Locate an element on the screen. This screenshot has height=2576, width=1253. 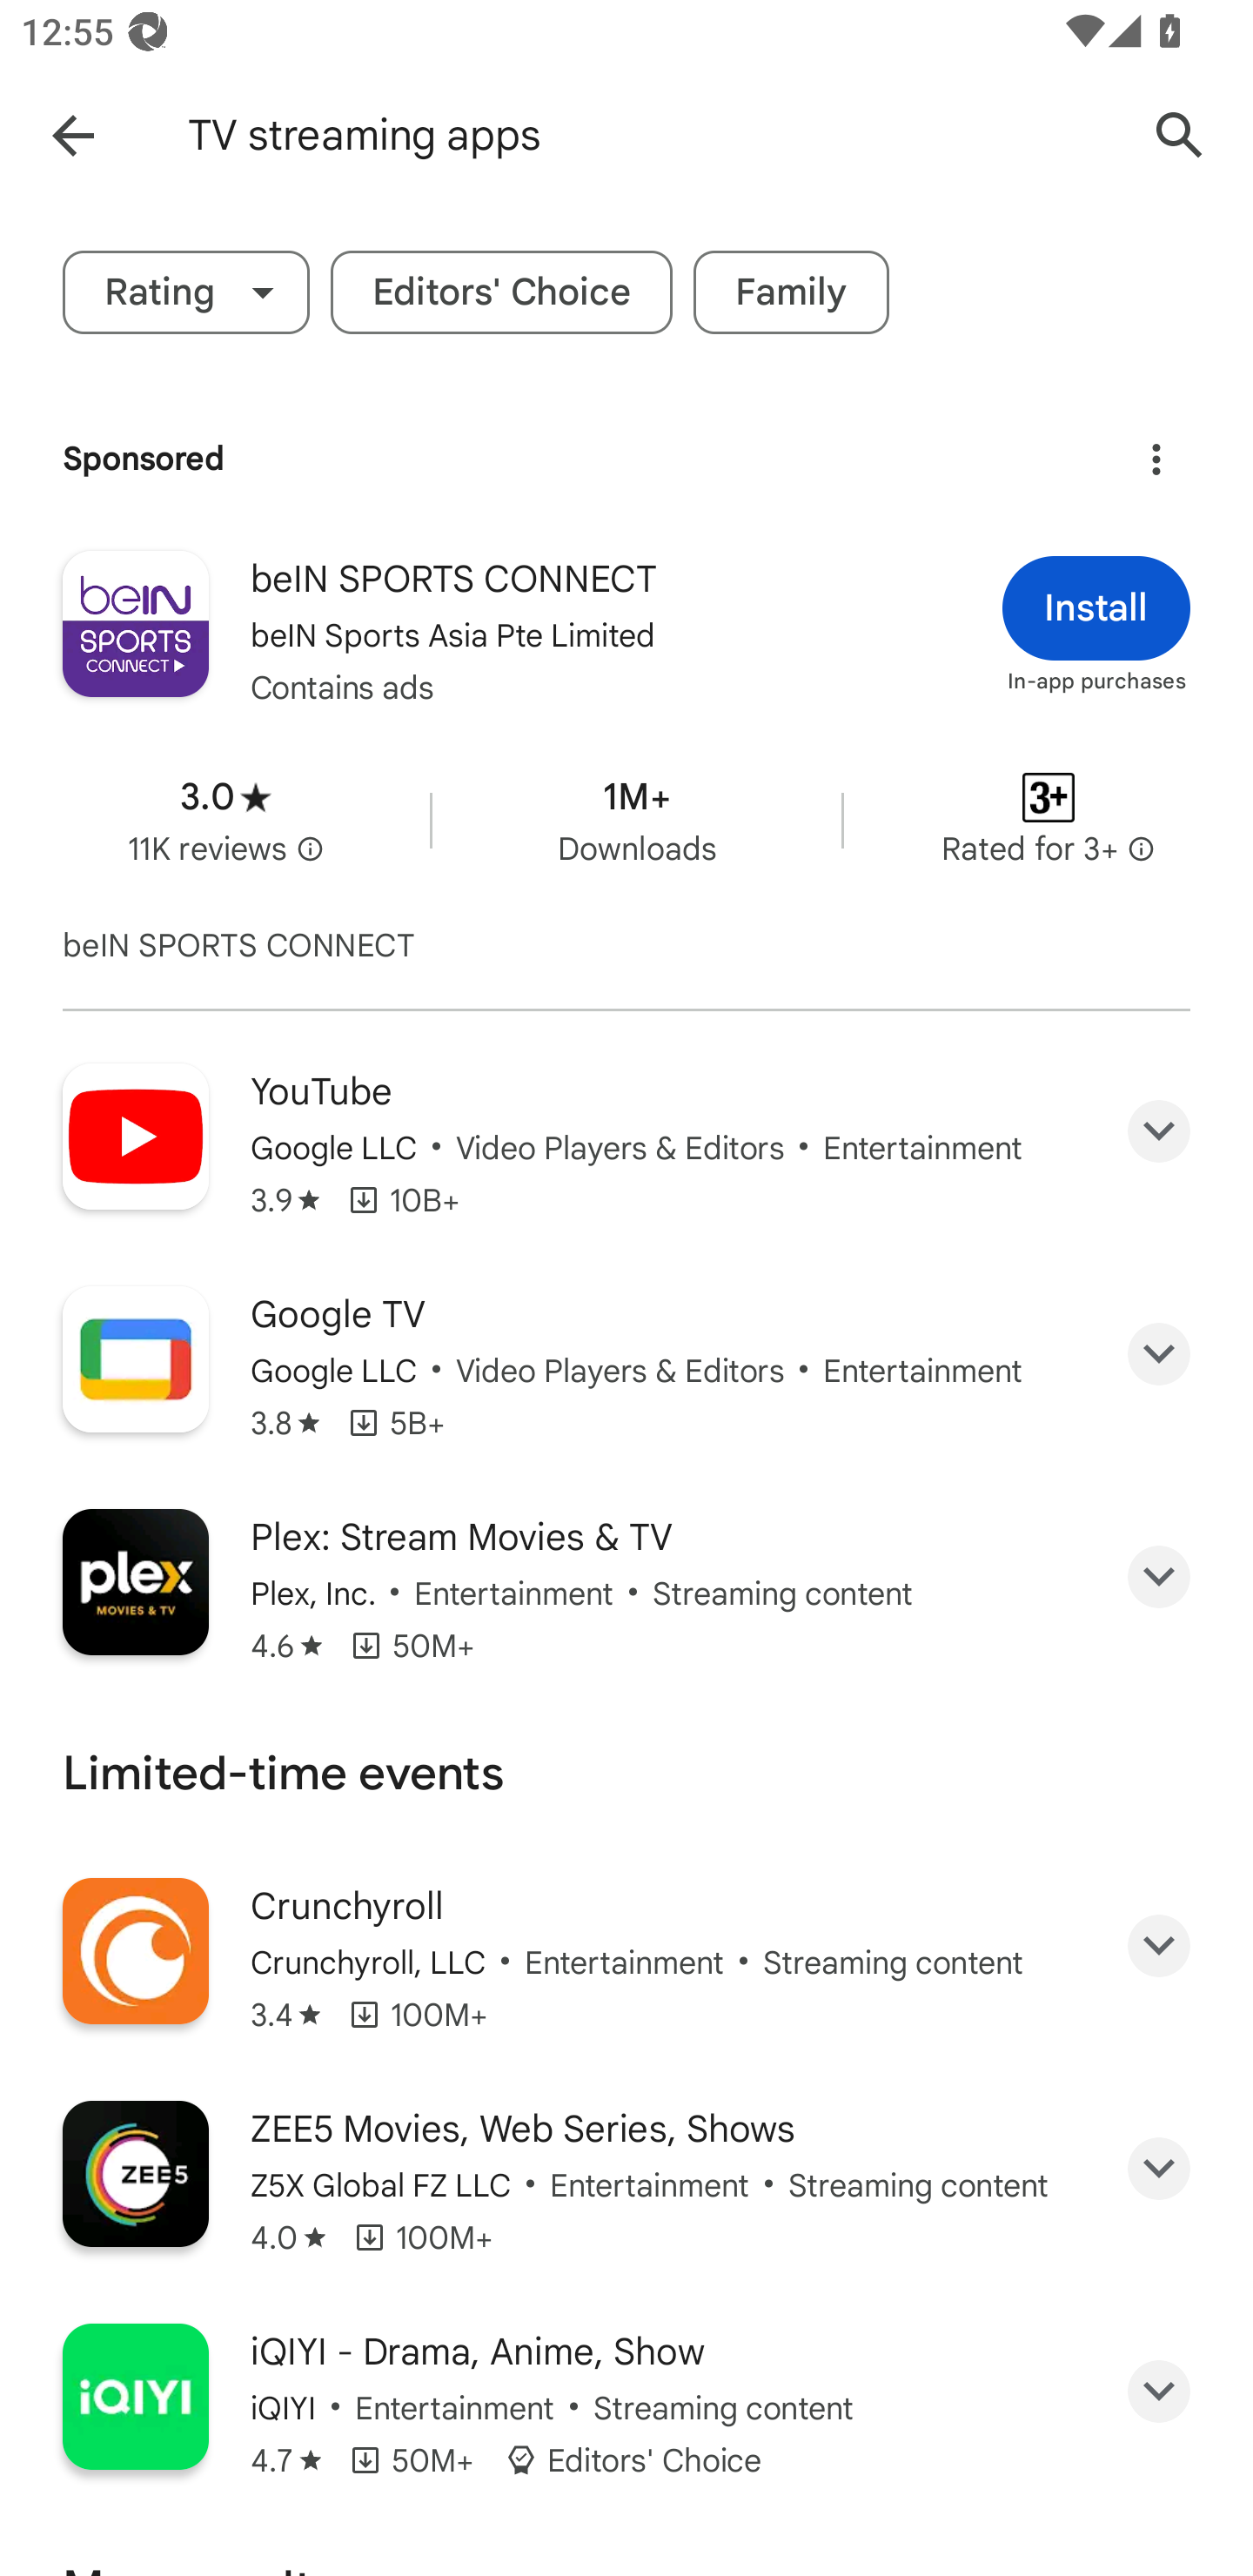
Install is located at coordinates (1096, 607).